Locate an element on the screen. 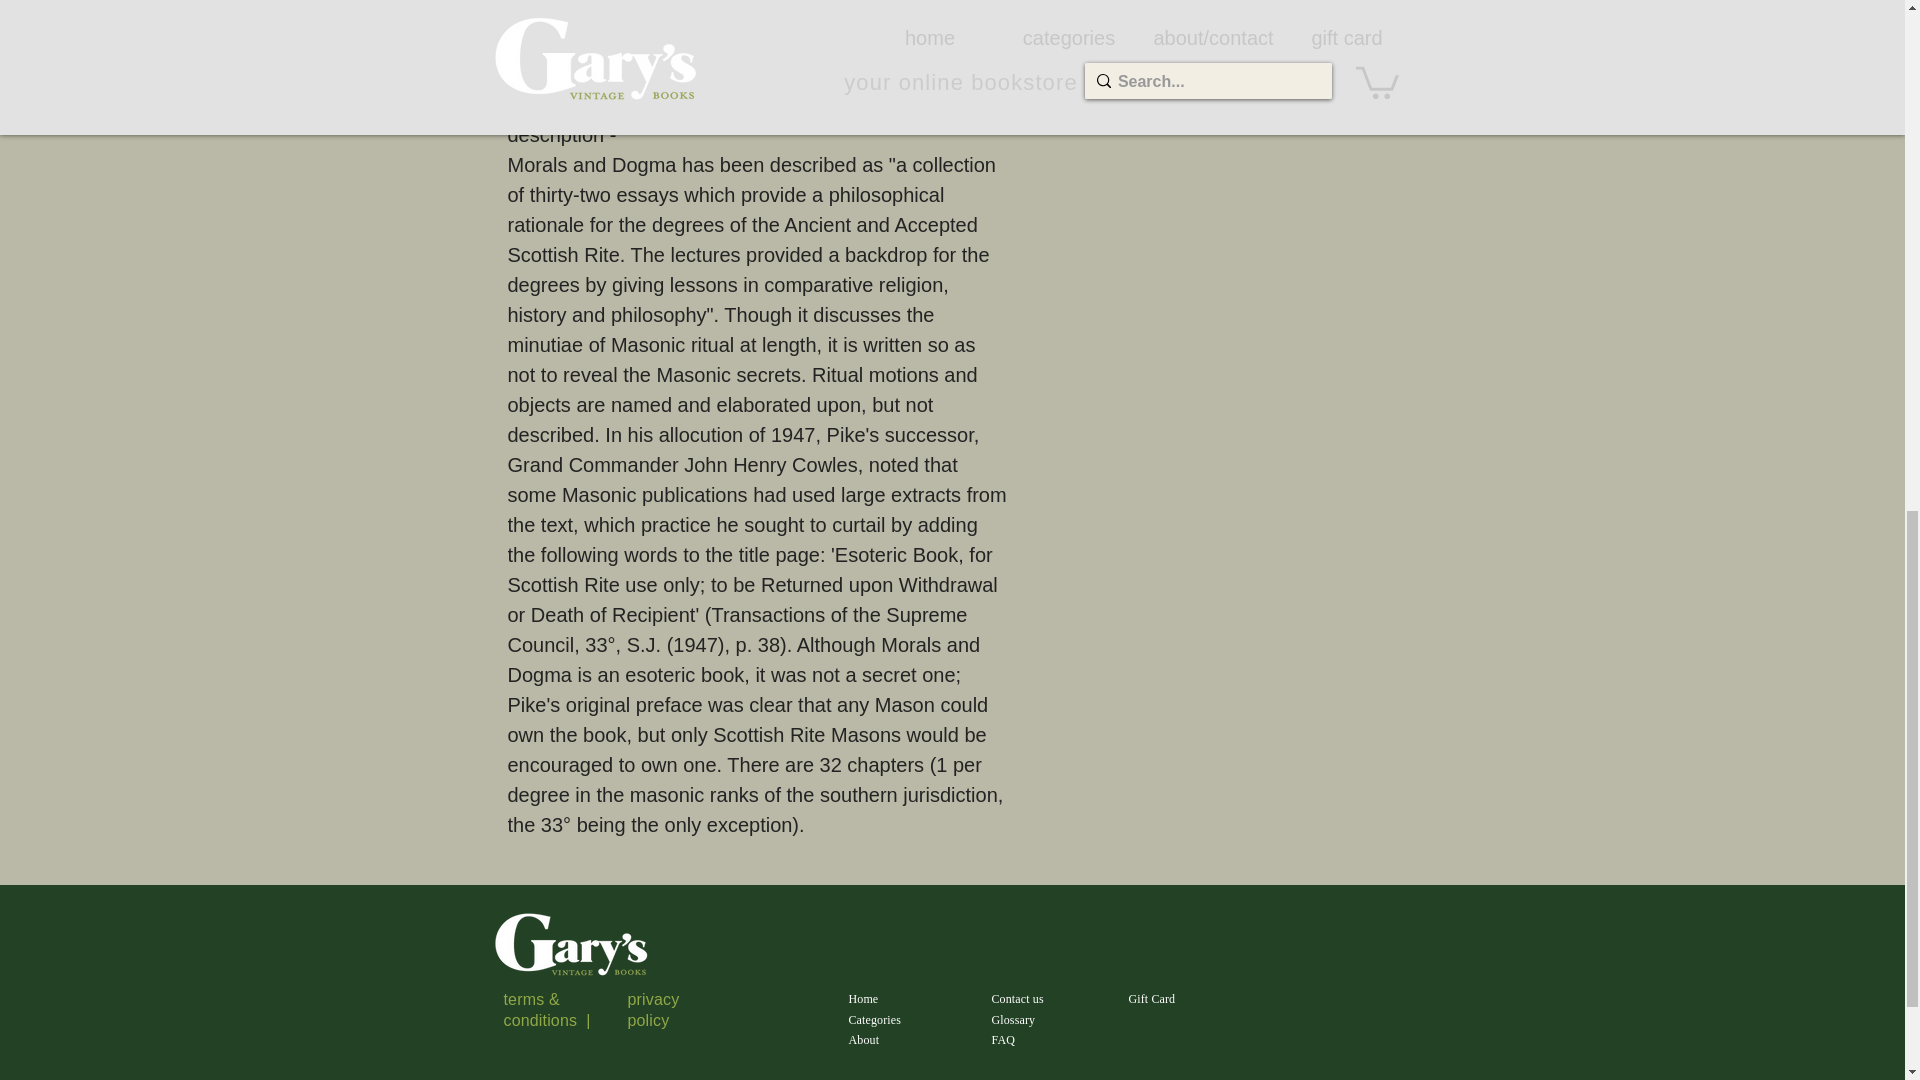 The image size is (1920, 1080). Categories is located at coordinates (874, 1020).